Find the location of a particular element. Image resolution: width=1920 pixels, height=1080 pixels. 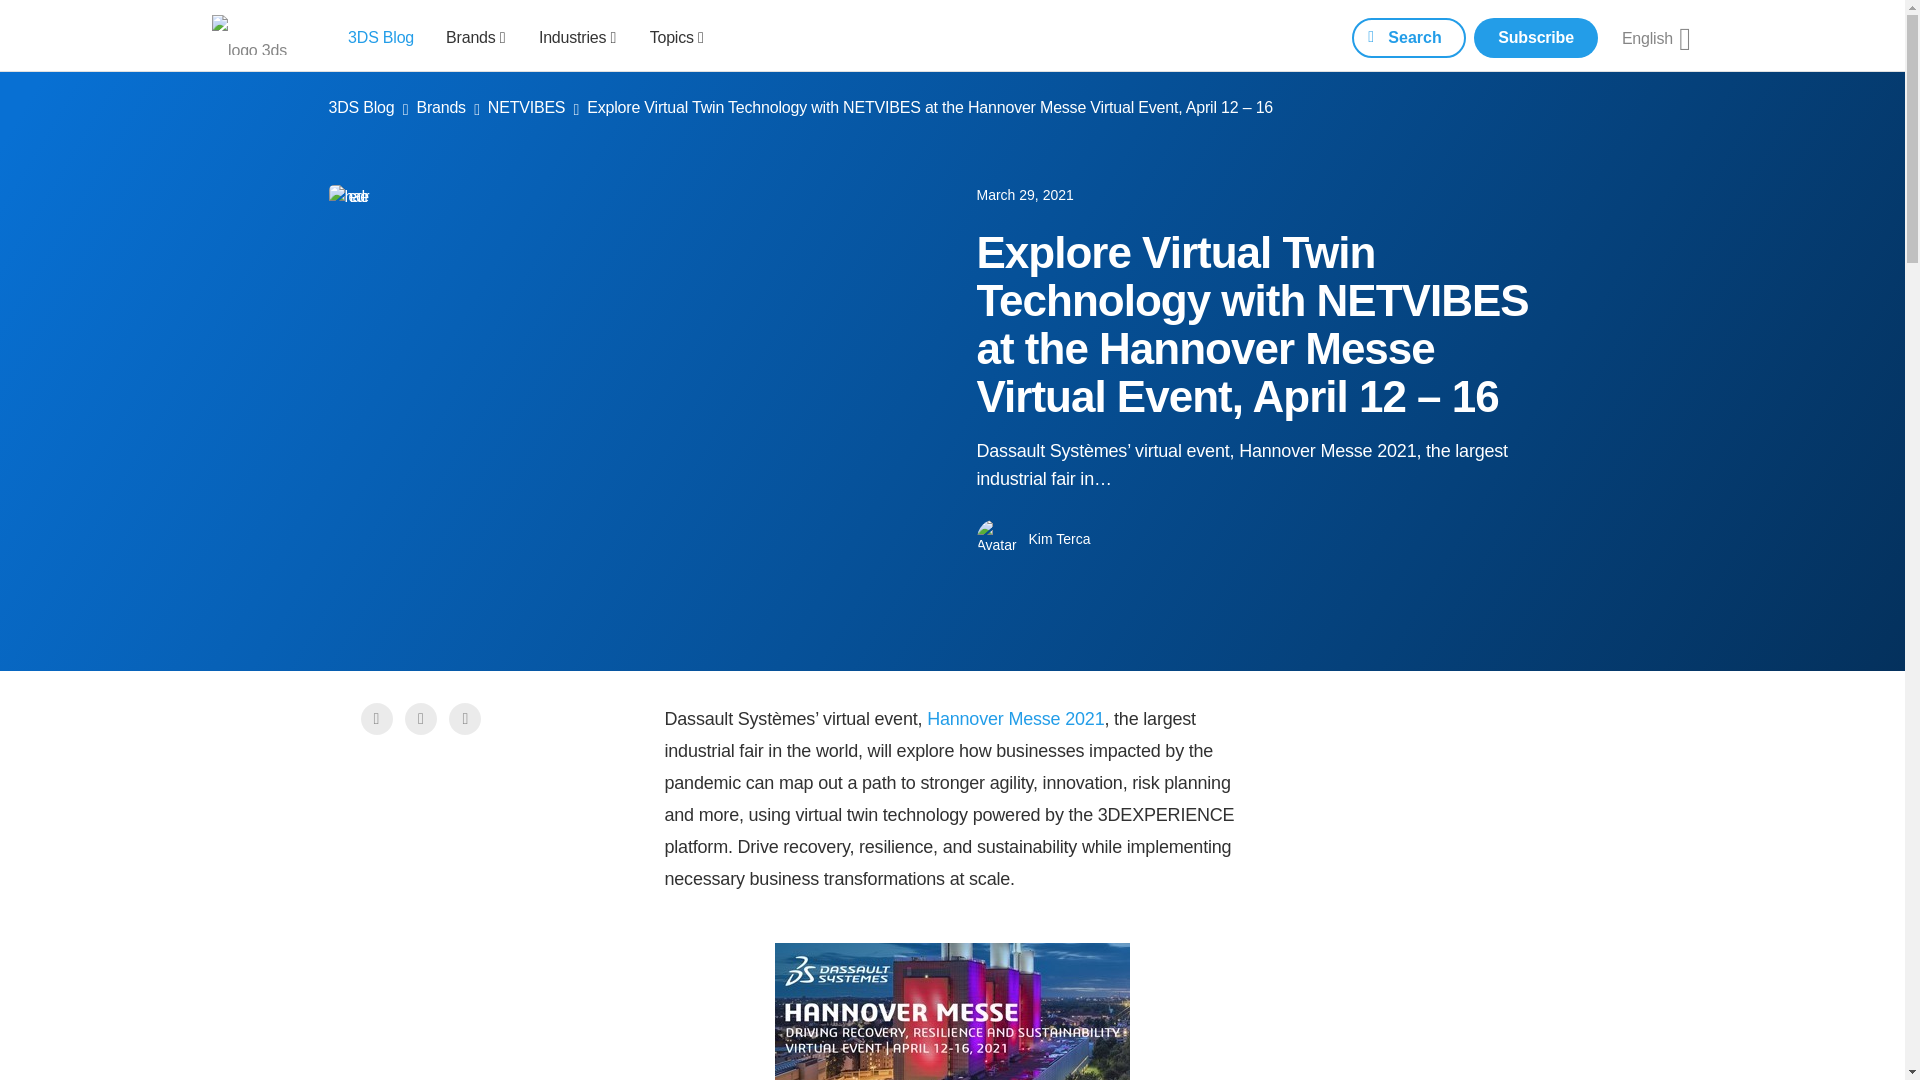

Share on Twitter is located at coordinates (423, 719).